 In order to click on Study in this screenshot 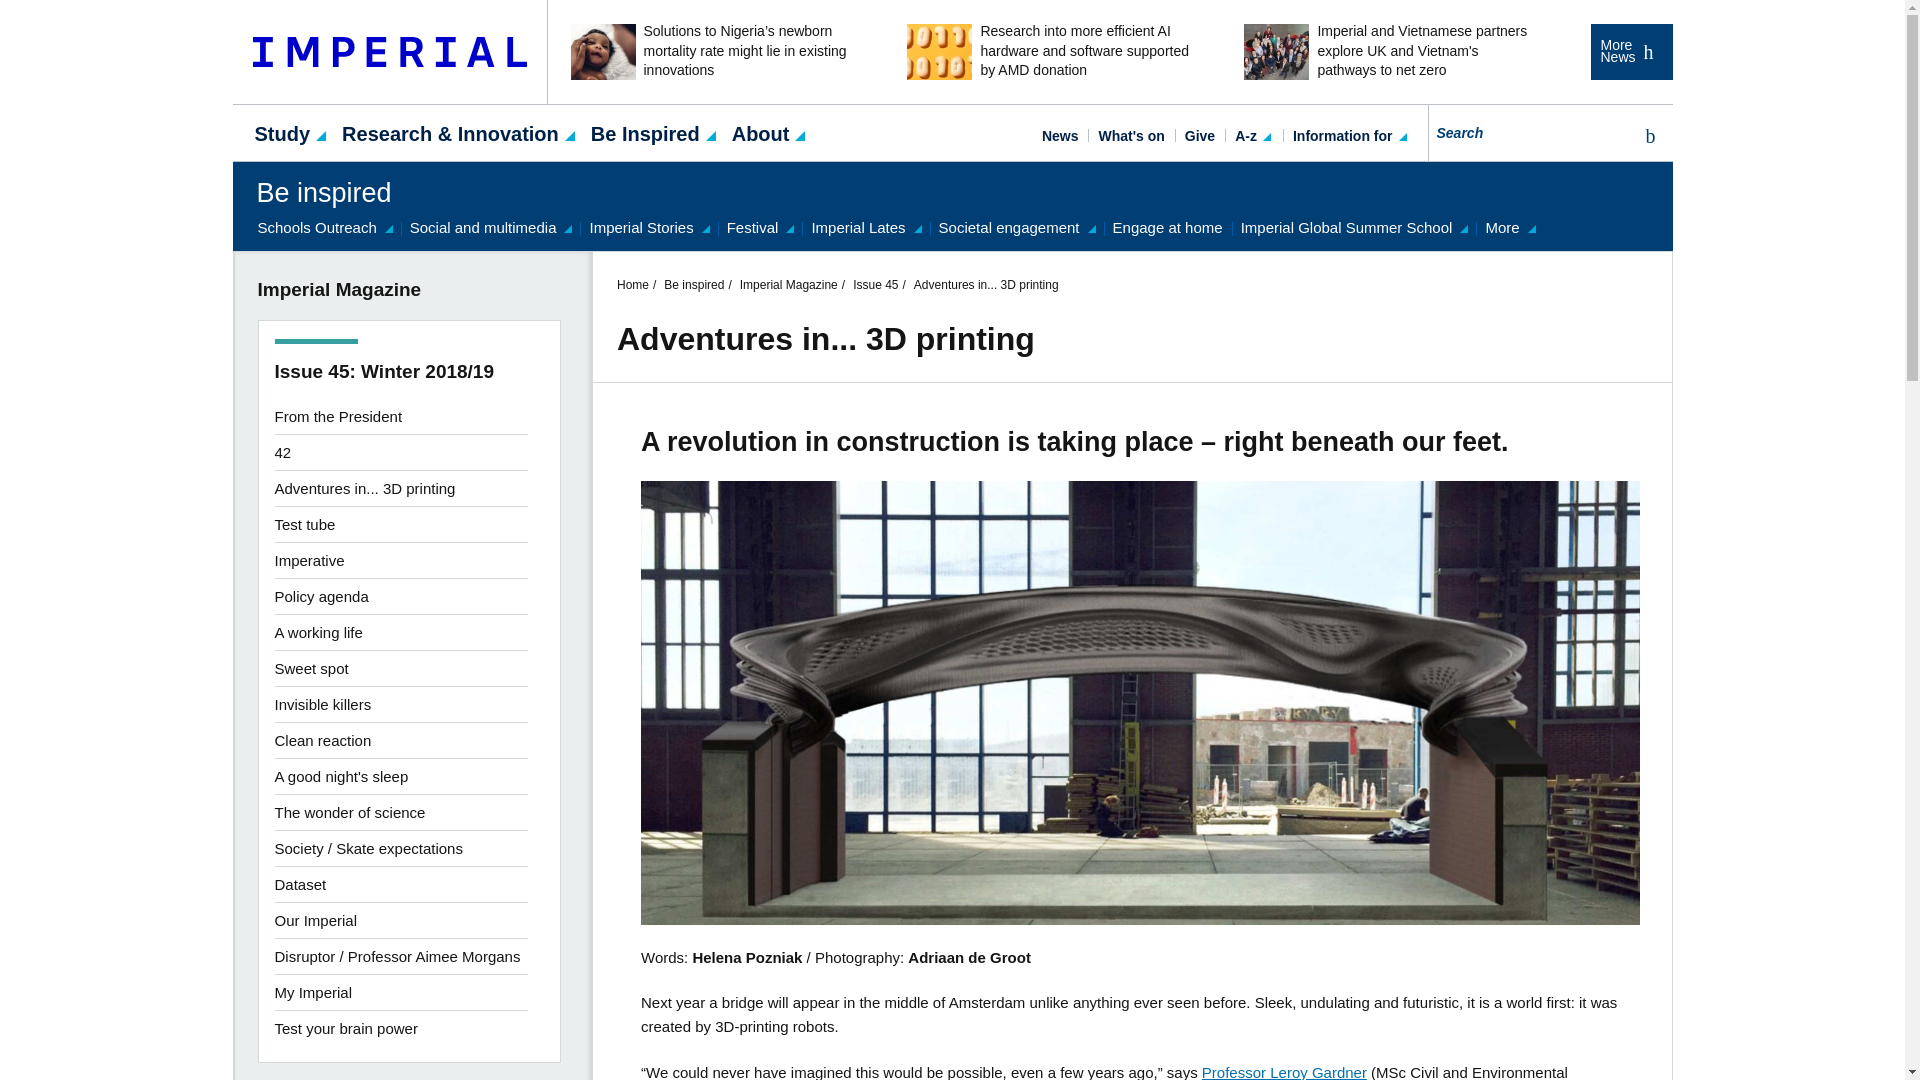, I will do `click(282, 132)`.